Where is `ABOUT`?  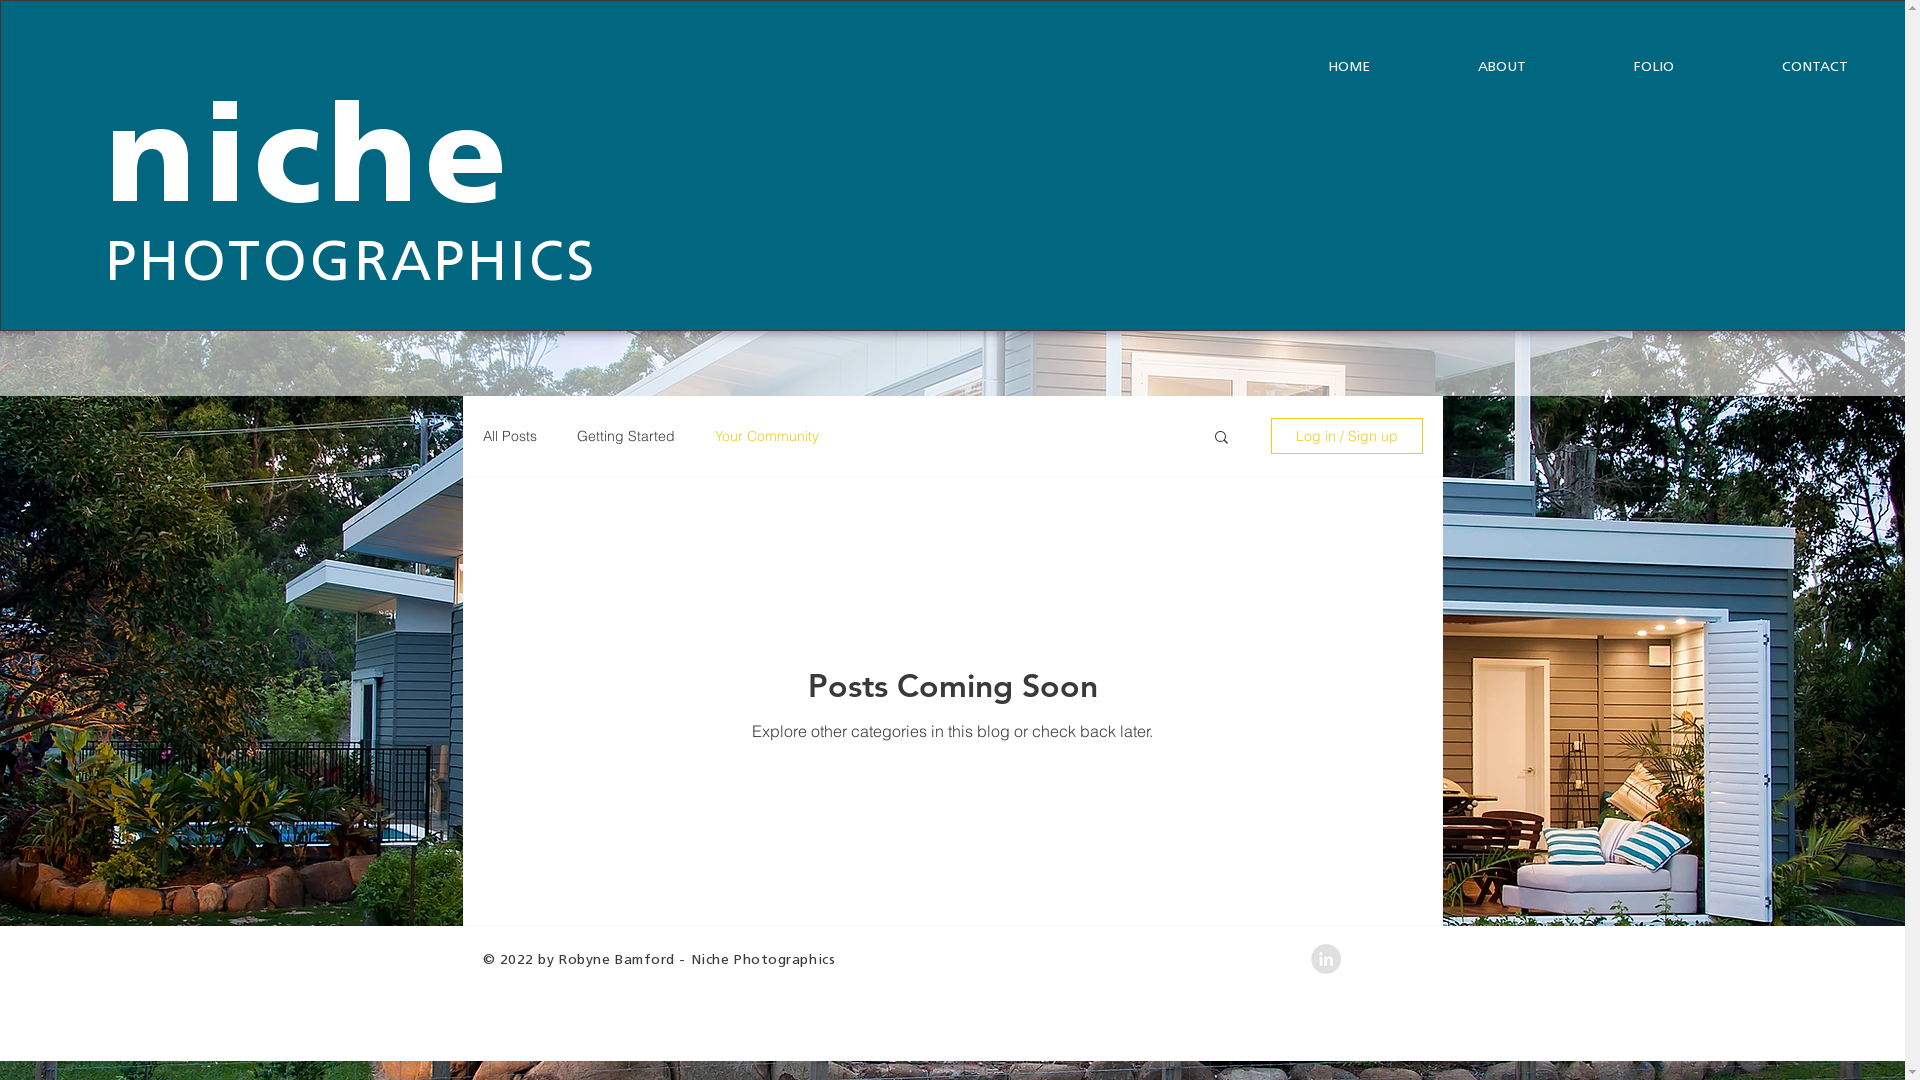
ABOUT is located at coordinates (1502, 66).